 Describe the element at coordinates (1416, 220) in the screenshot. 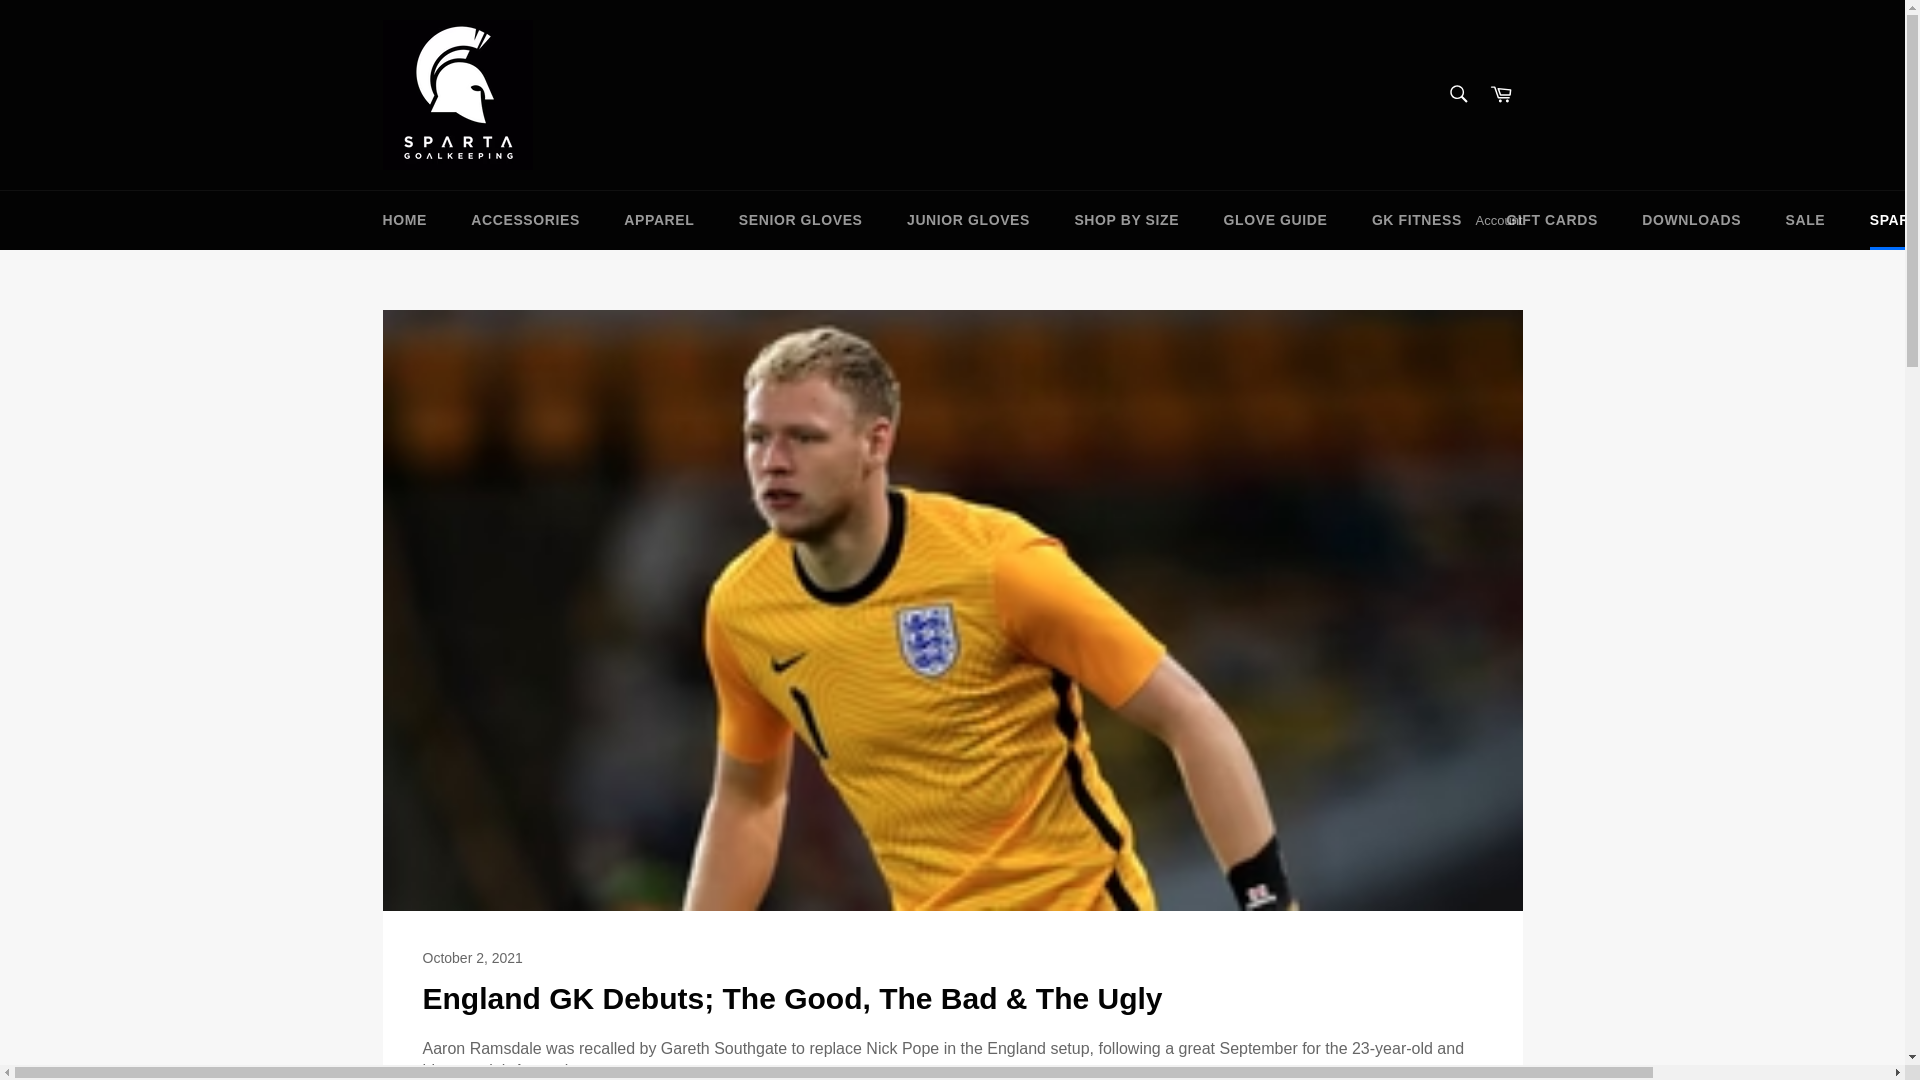

I see `GK FITNESS` at that location.